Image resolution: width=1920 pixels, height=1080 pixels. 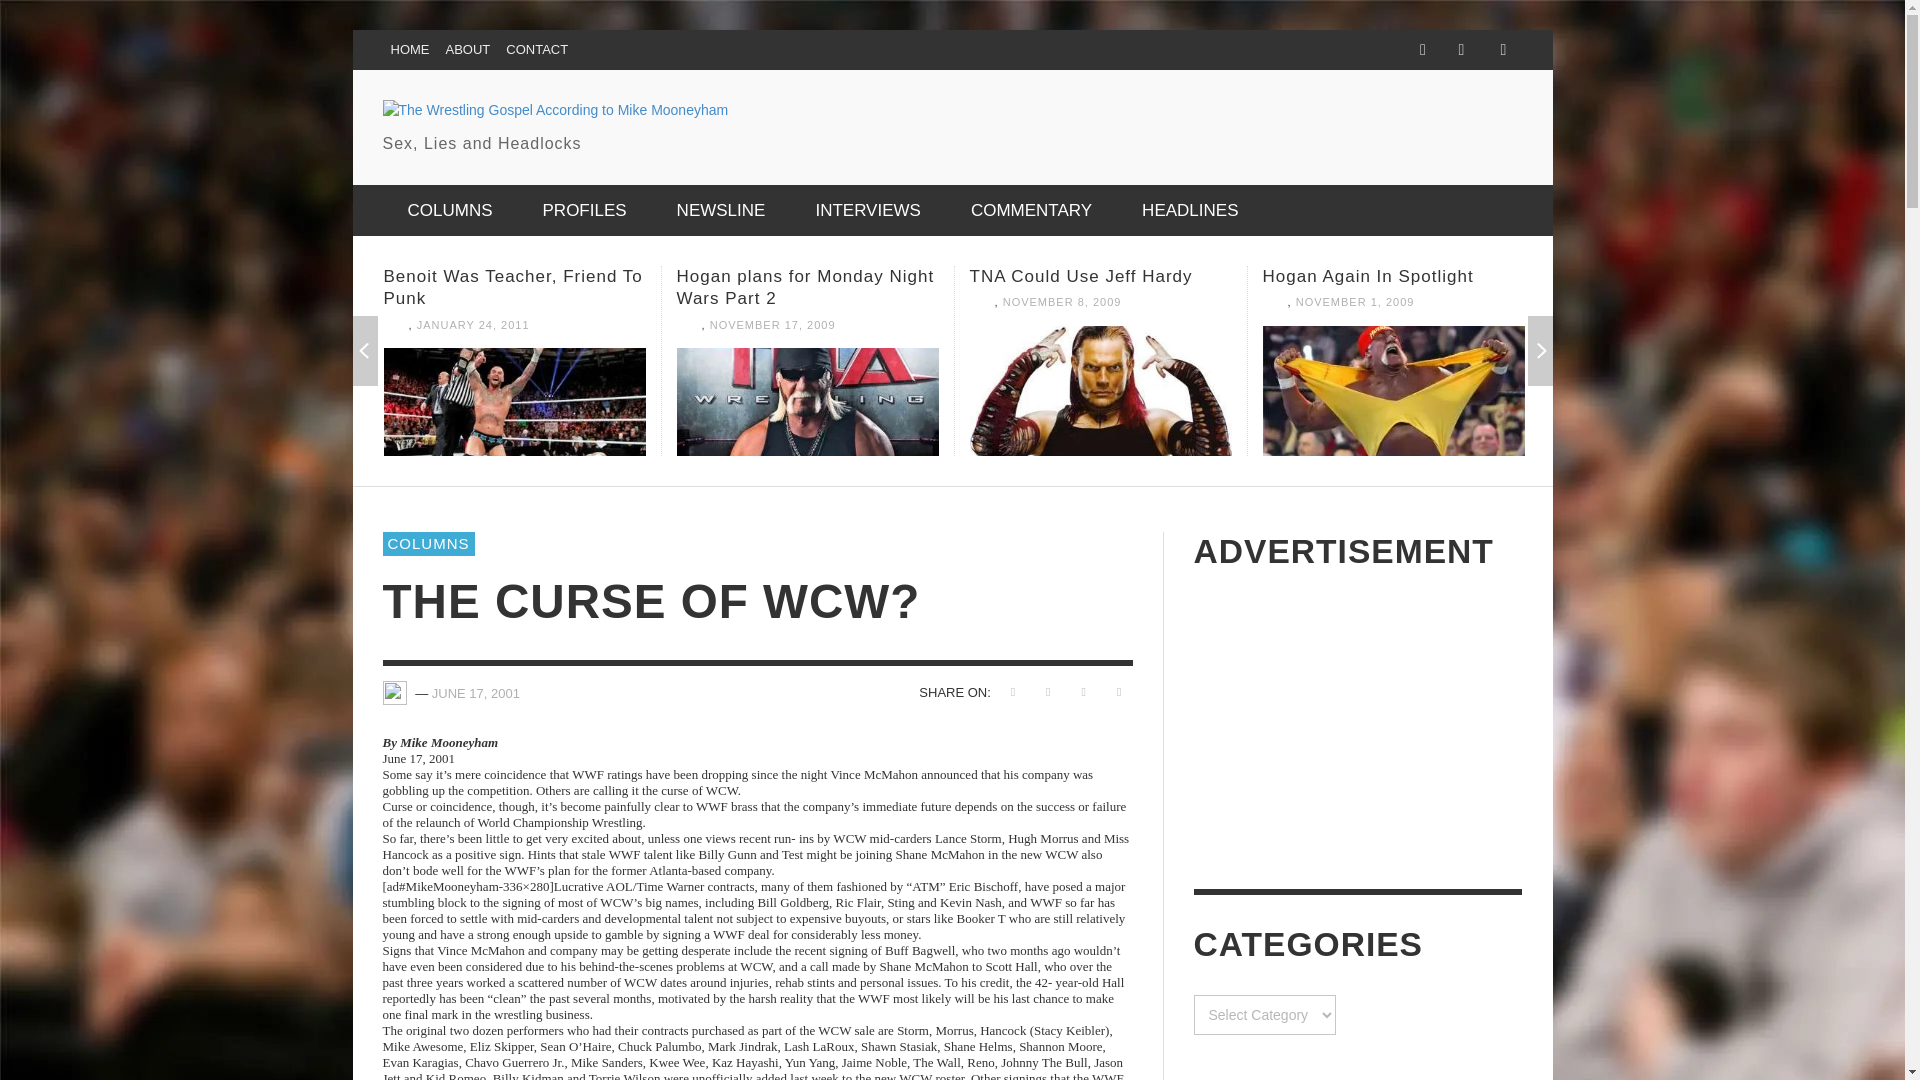 I want to click on CONTACT, so click(x=536, y=50).